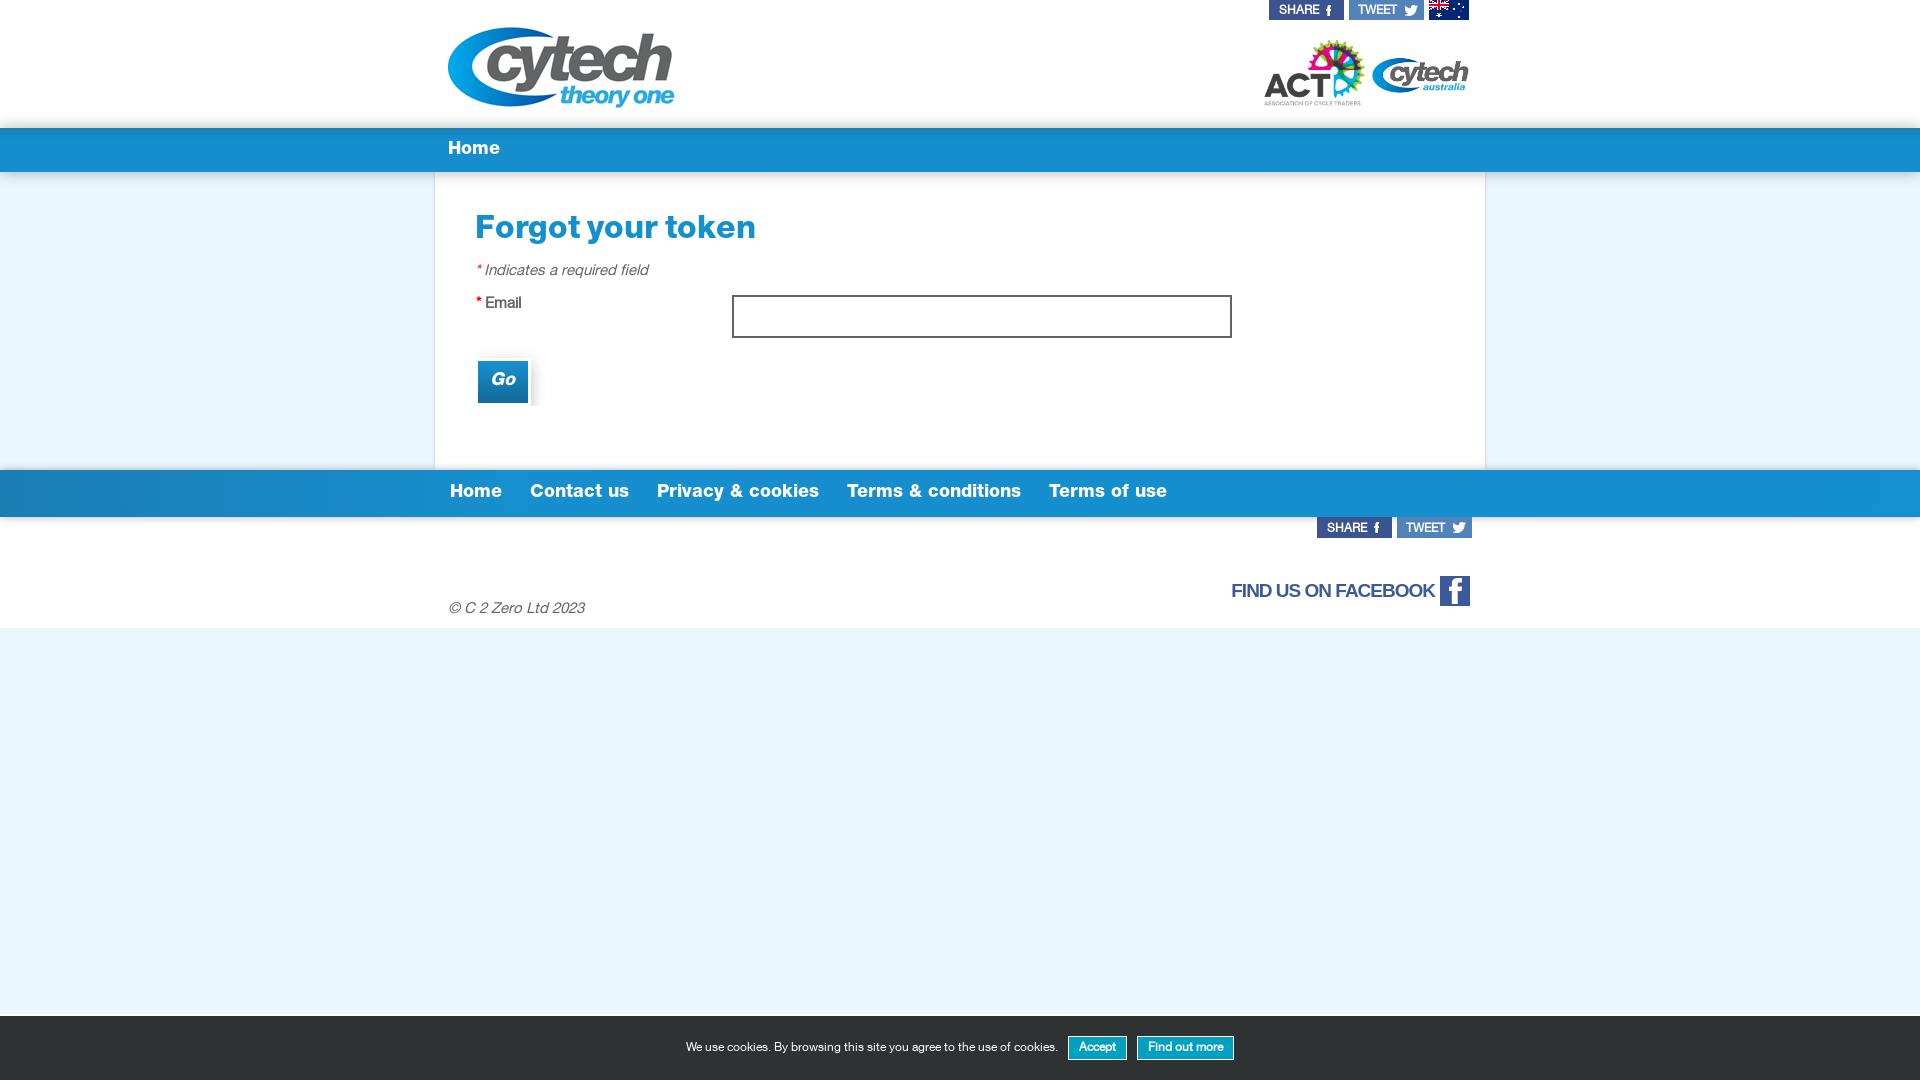  What do you see at coordinates (738, 493) in the screenshot?
I see `Privacy & cookies` at bounding box center [738, 493].